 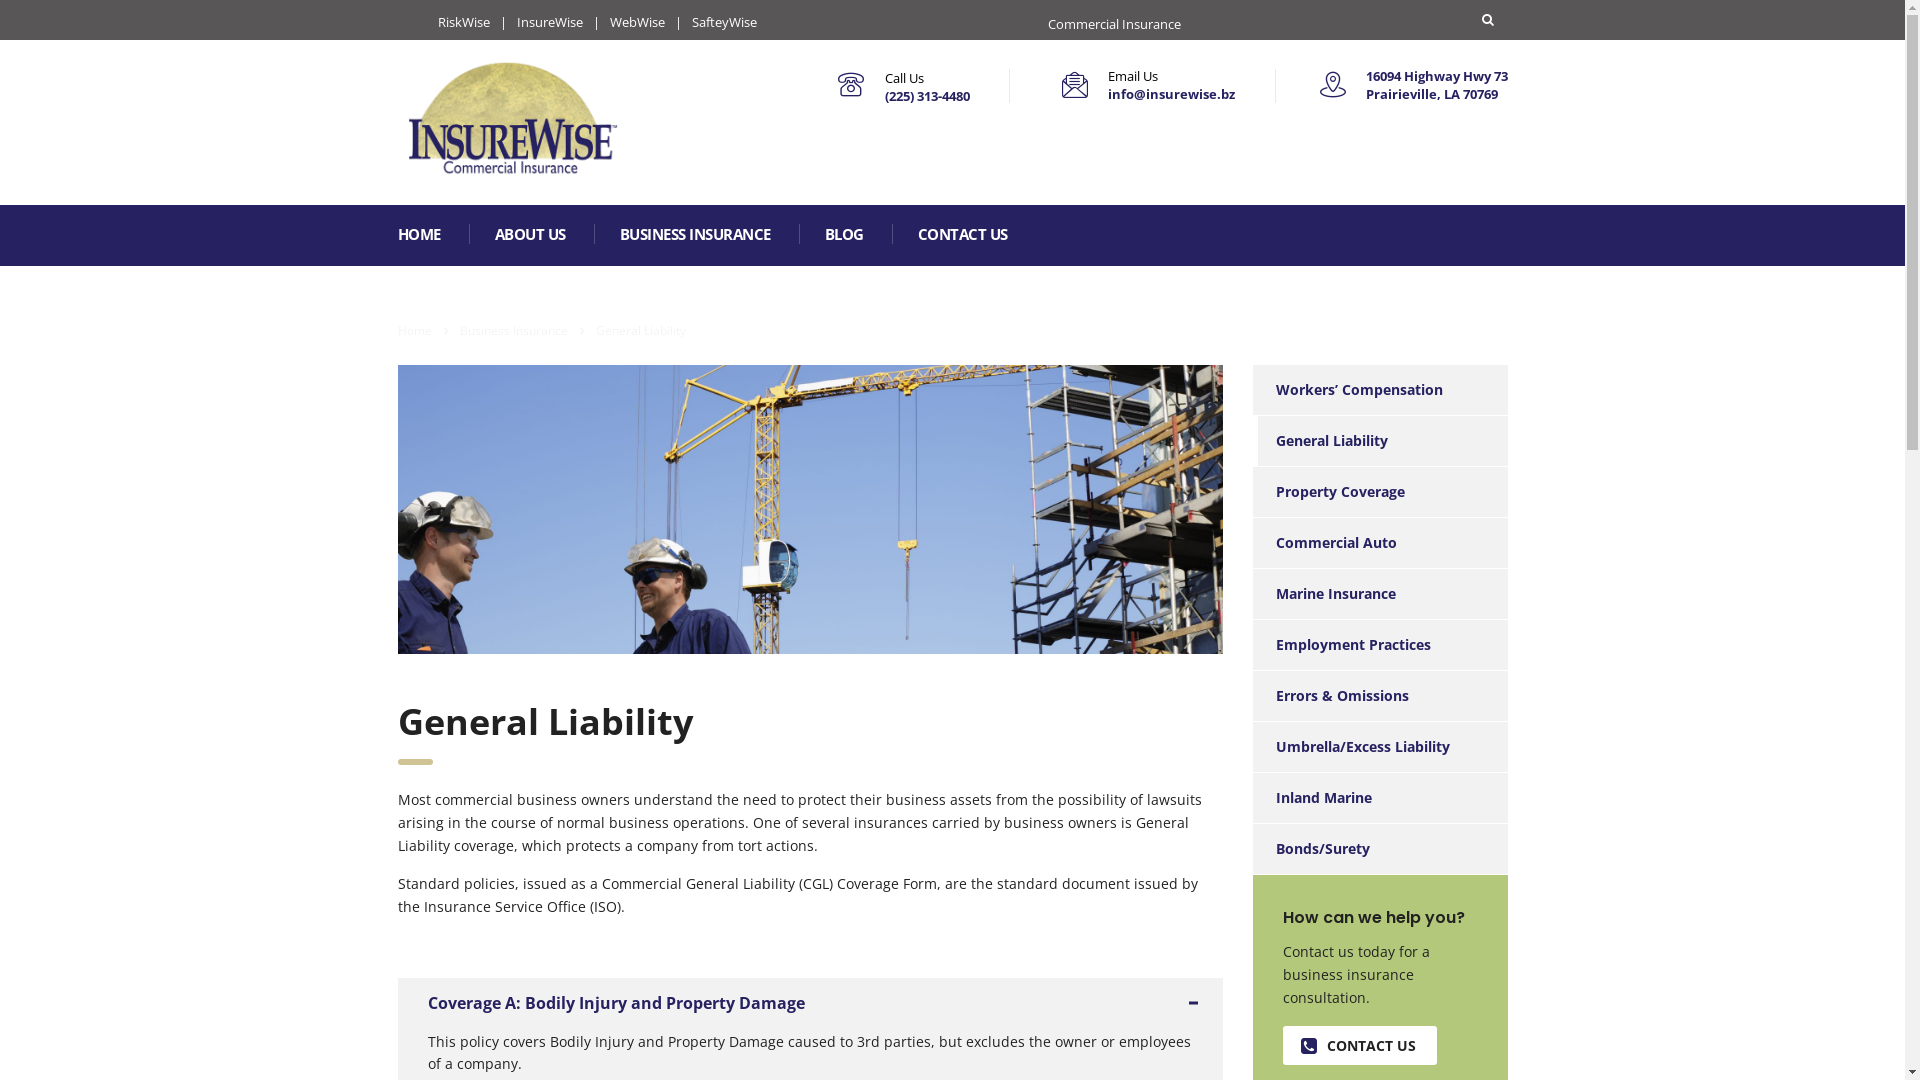 What do you see at coordinates (549, 22) in the screenshot?
I see `InsureWise` at bounding box center [549, 22].